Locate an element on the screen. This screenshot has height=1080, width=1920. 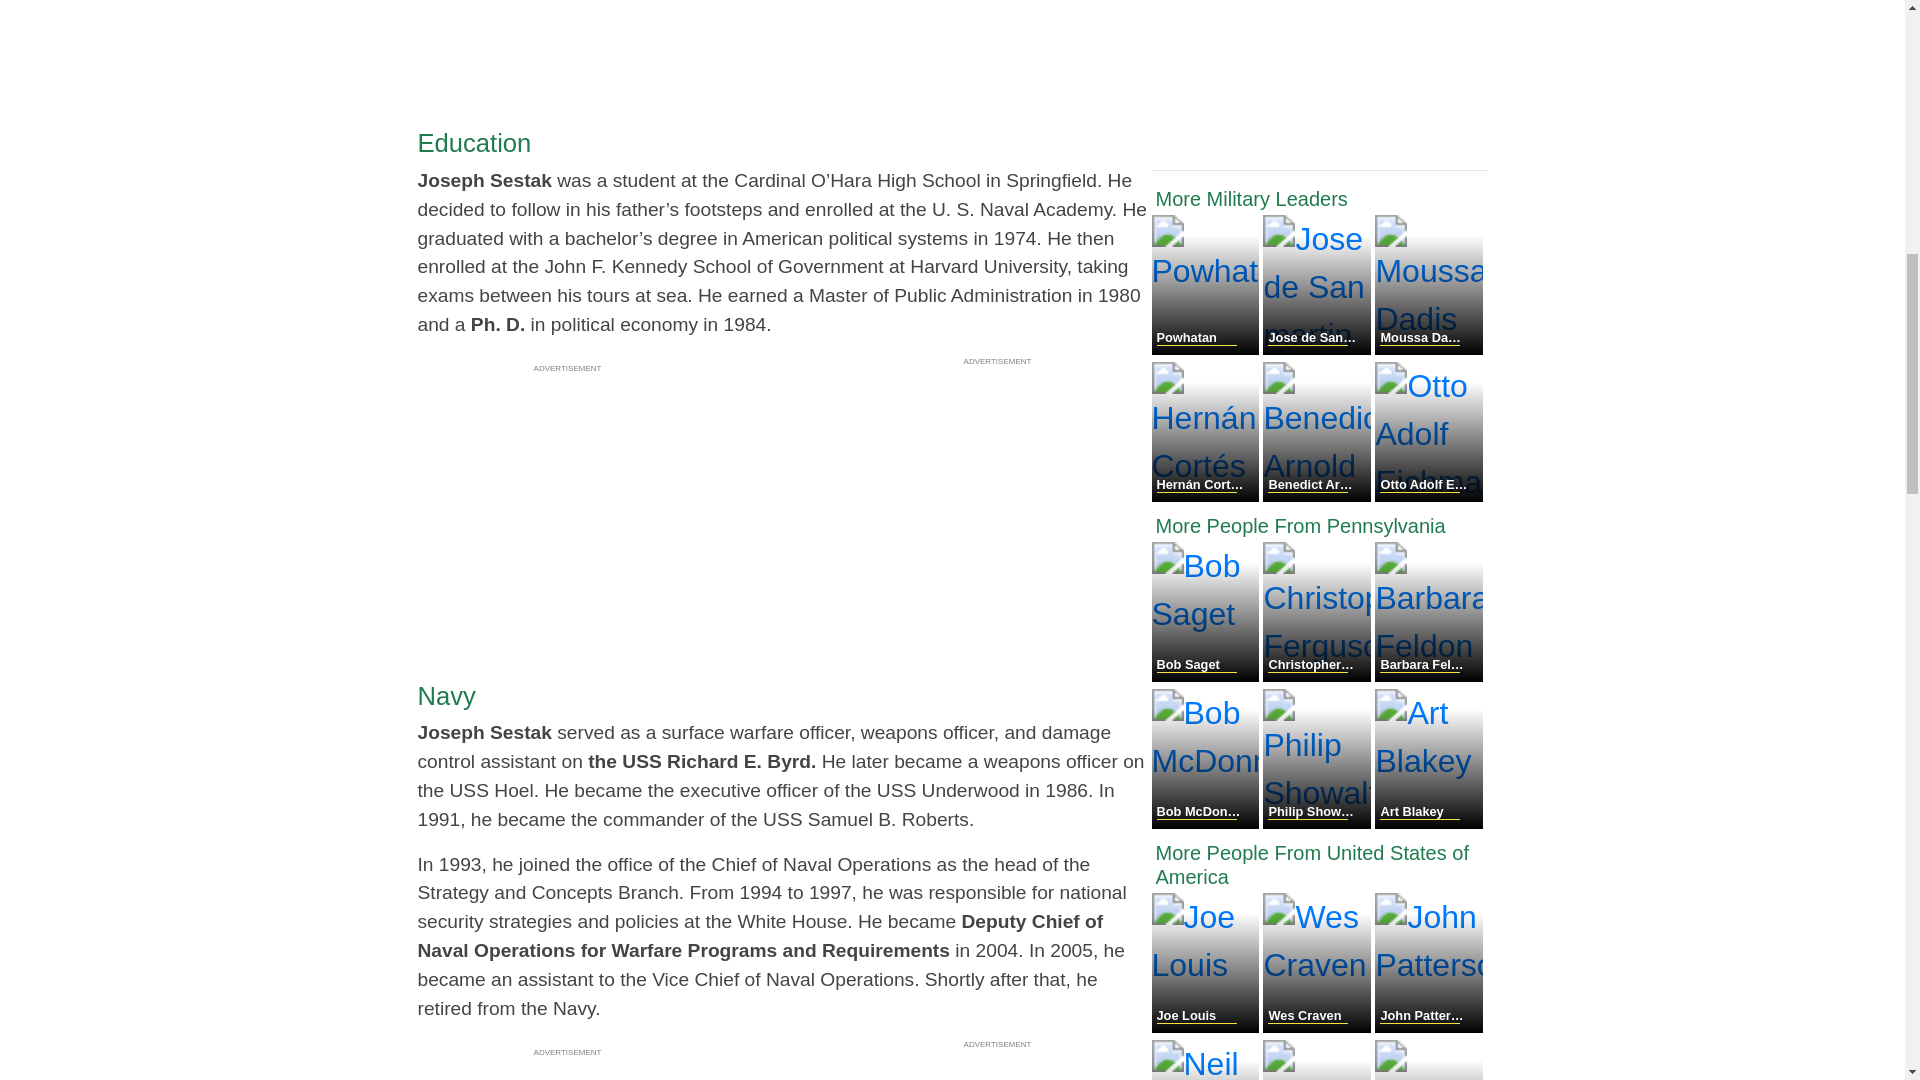
Bob Saget is located at coordinates (1208, 676).